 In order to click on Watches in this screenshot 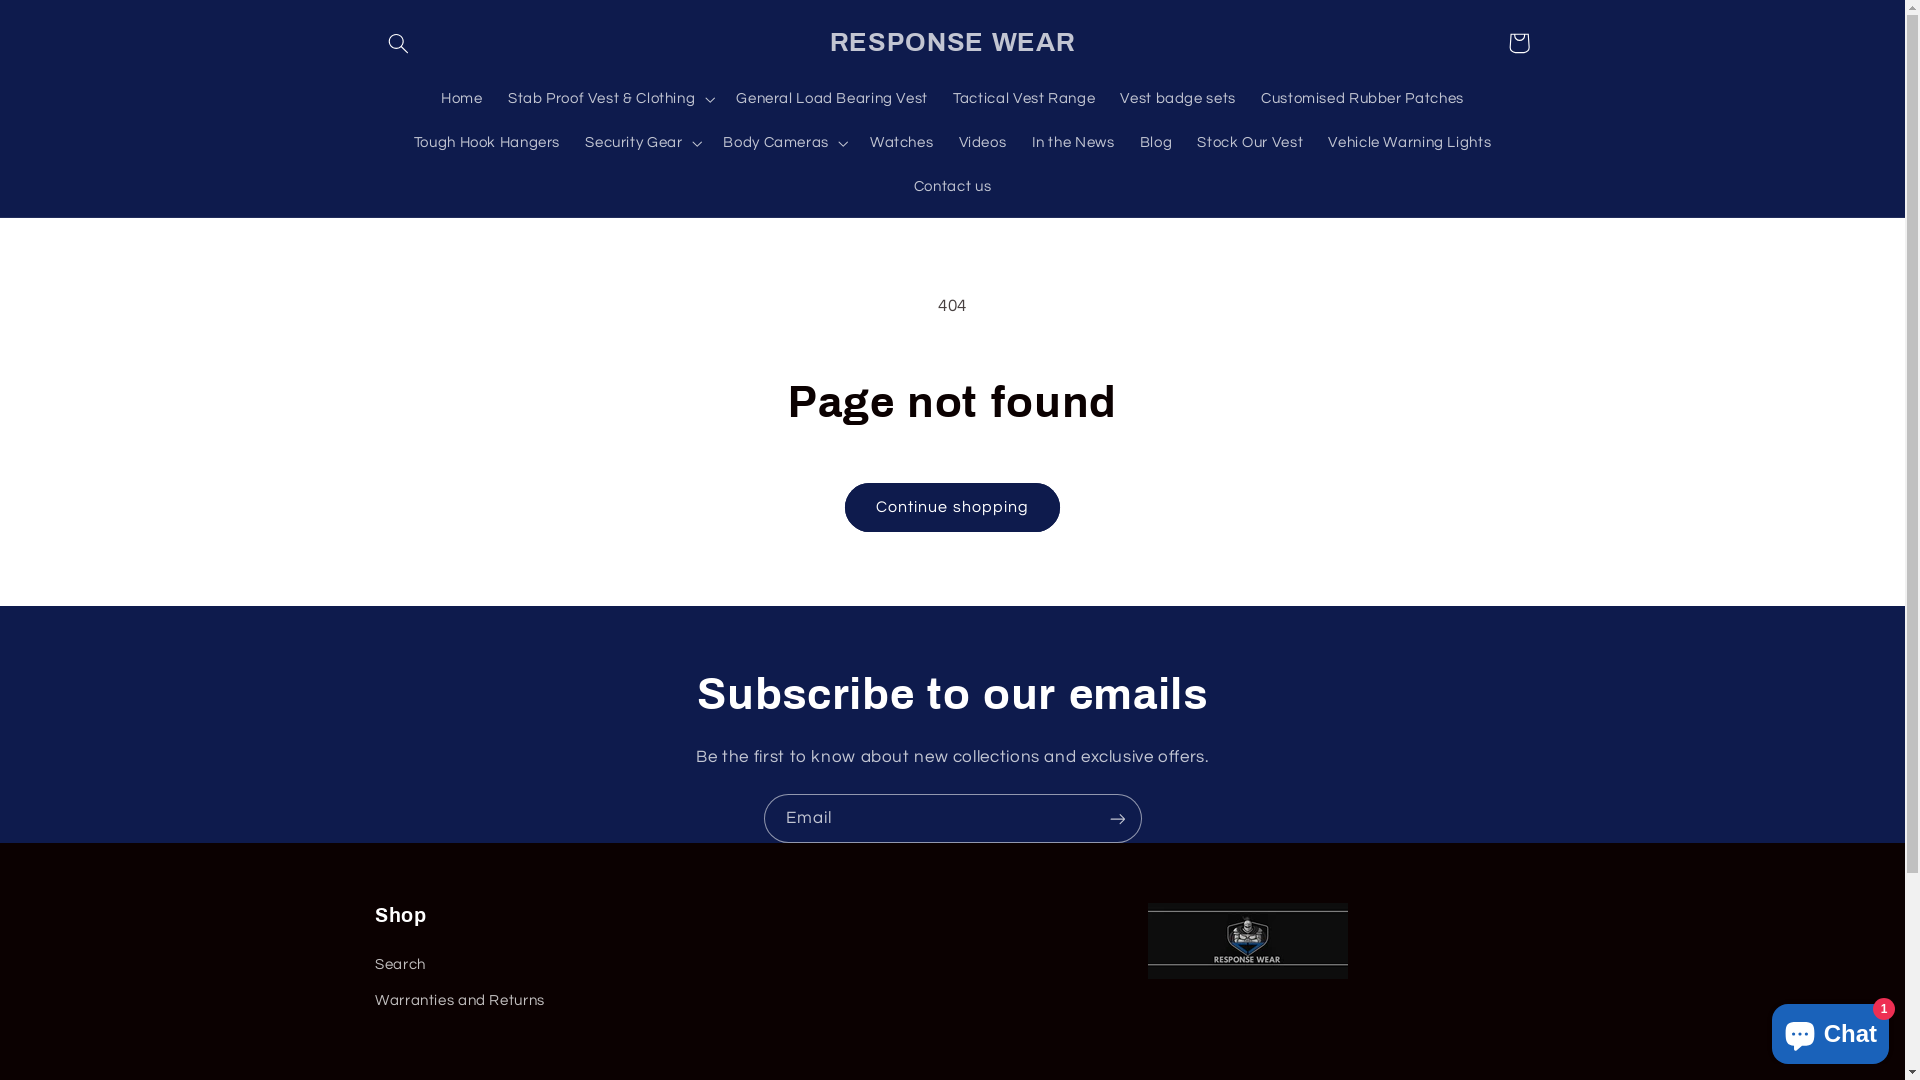, I will do `click(902, 143)`.